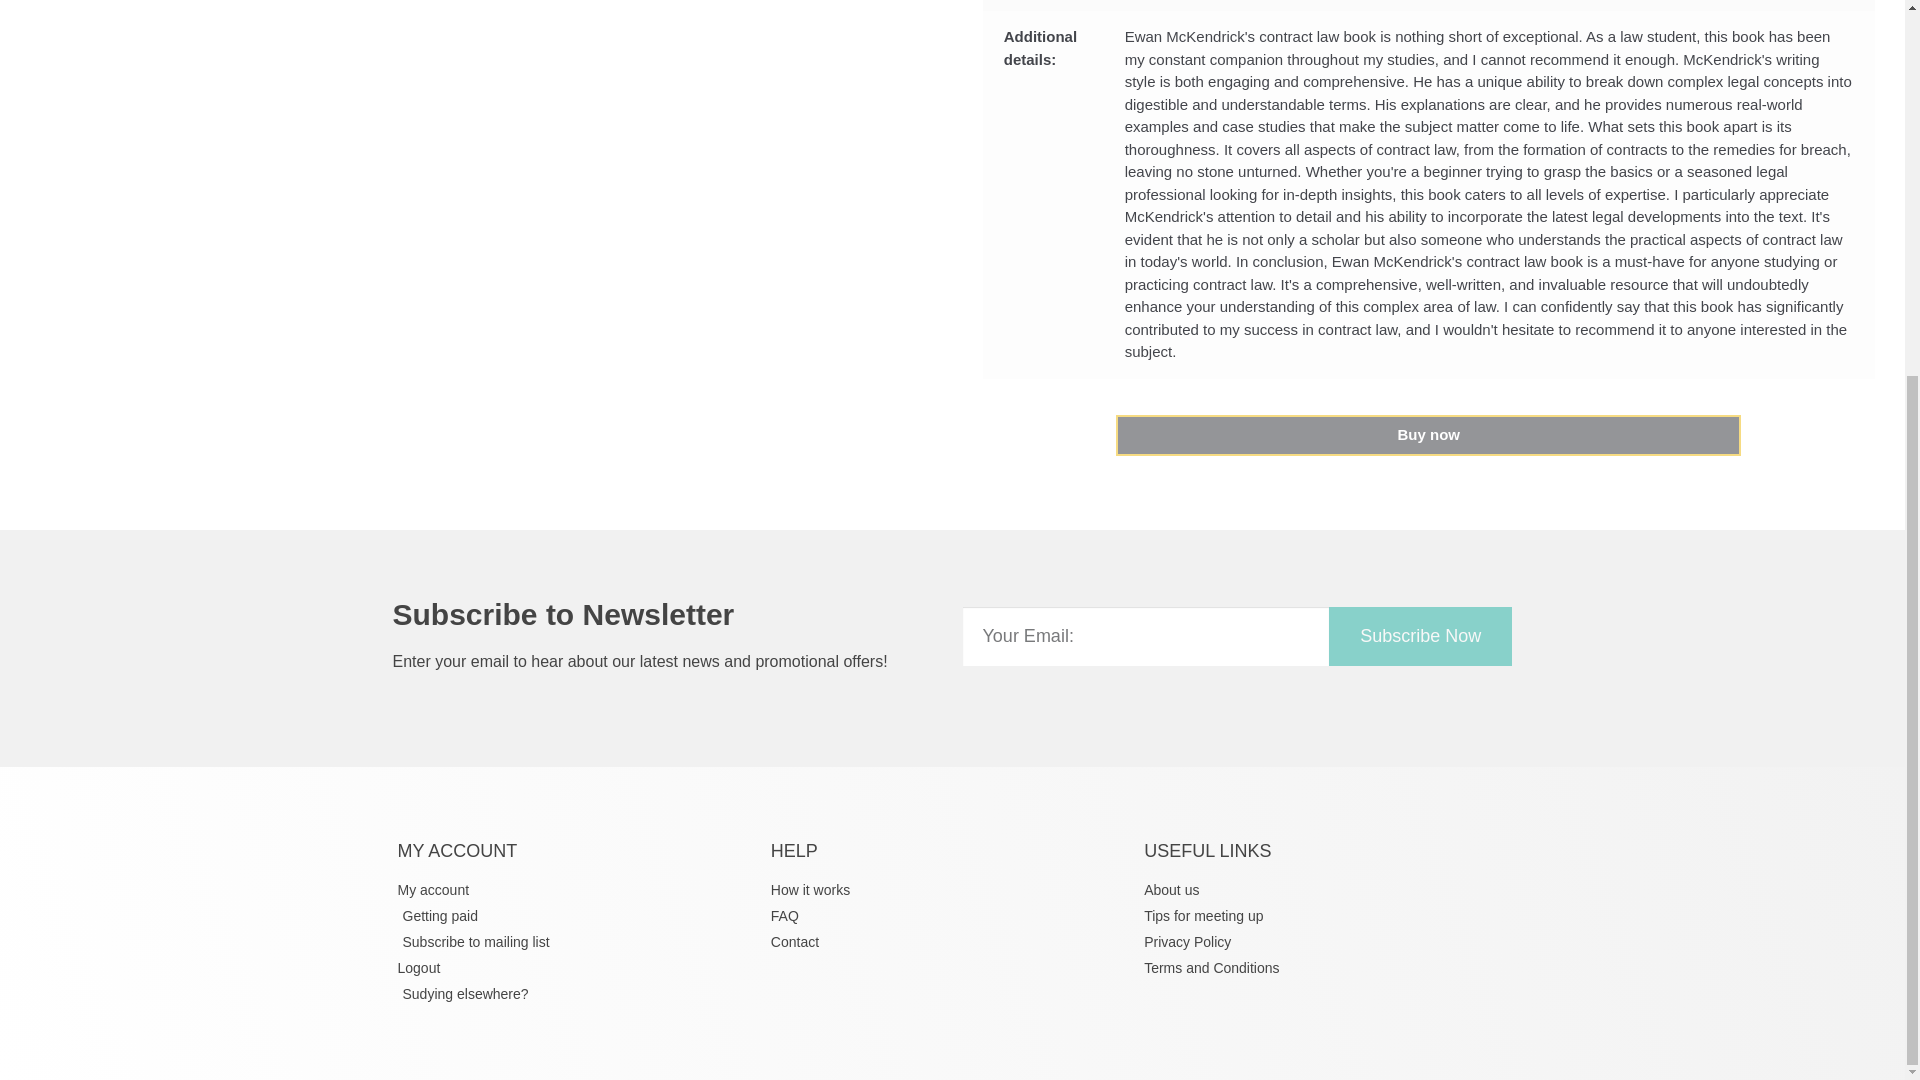 This screenshot has height=1080, width=1920. Describe the element at coordinates (1420, 636) in the screenshot. I see `Subscribe Now` at that location.